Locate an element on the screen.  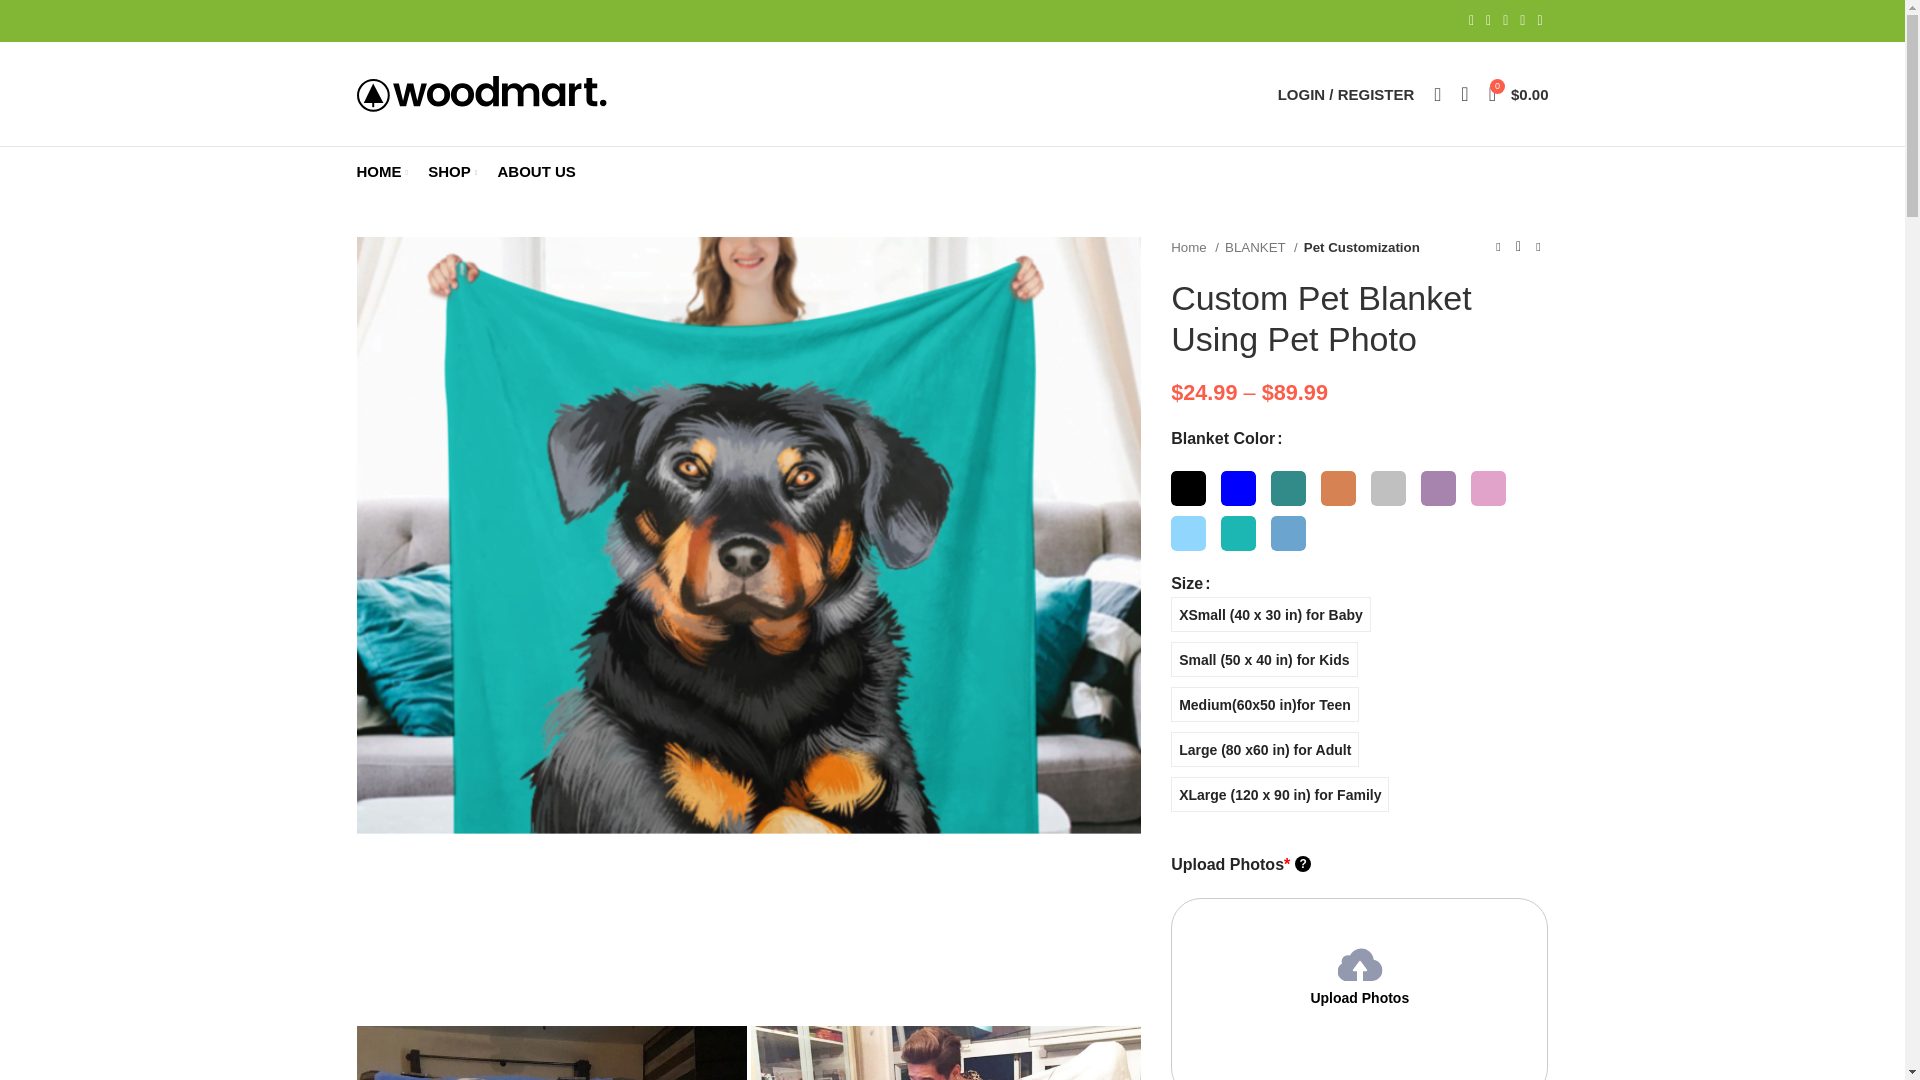
SHOP is located at coordinates (452, 172).